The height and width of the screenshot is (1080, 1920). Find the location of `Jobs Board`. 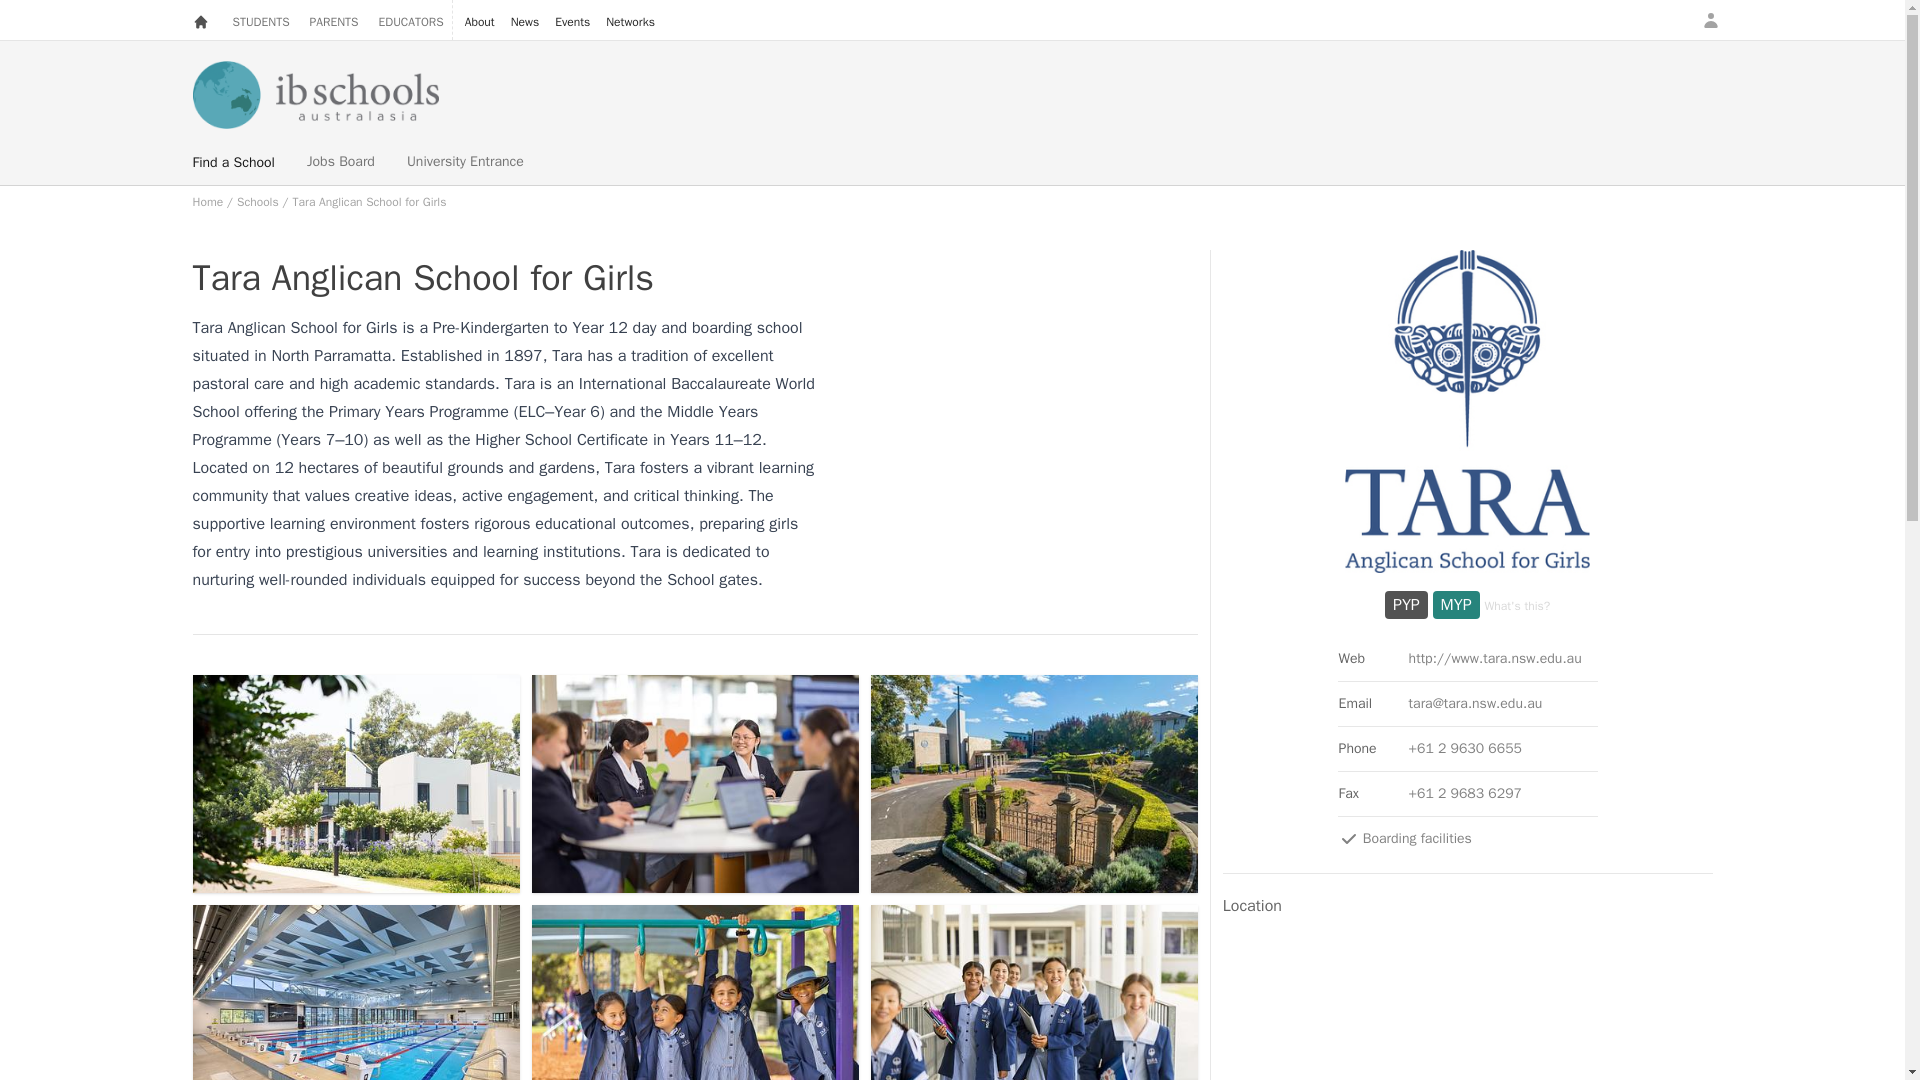

Jobs Board is located at coordinates (340, 160).